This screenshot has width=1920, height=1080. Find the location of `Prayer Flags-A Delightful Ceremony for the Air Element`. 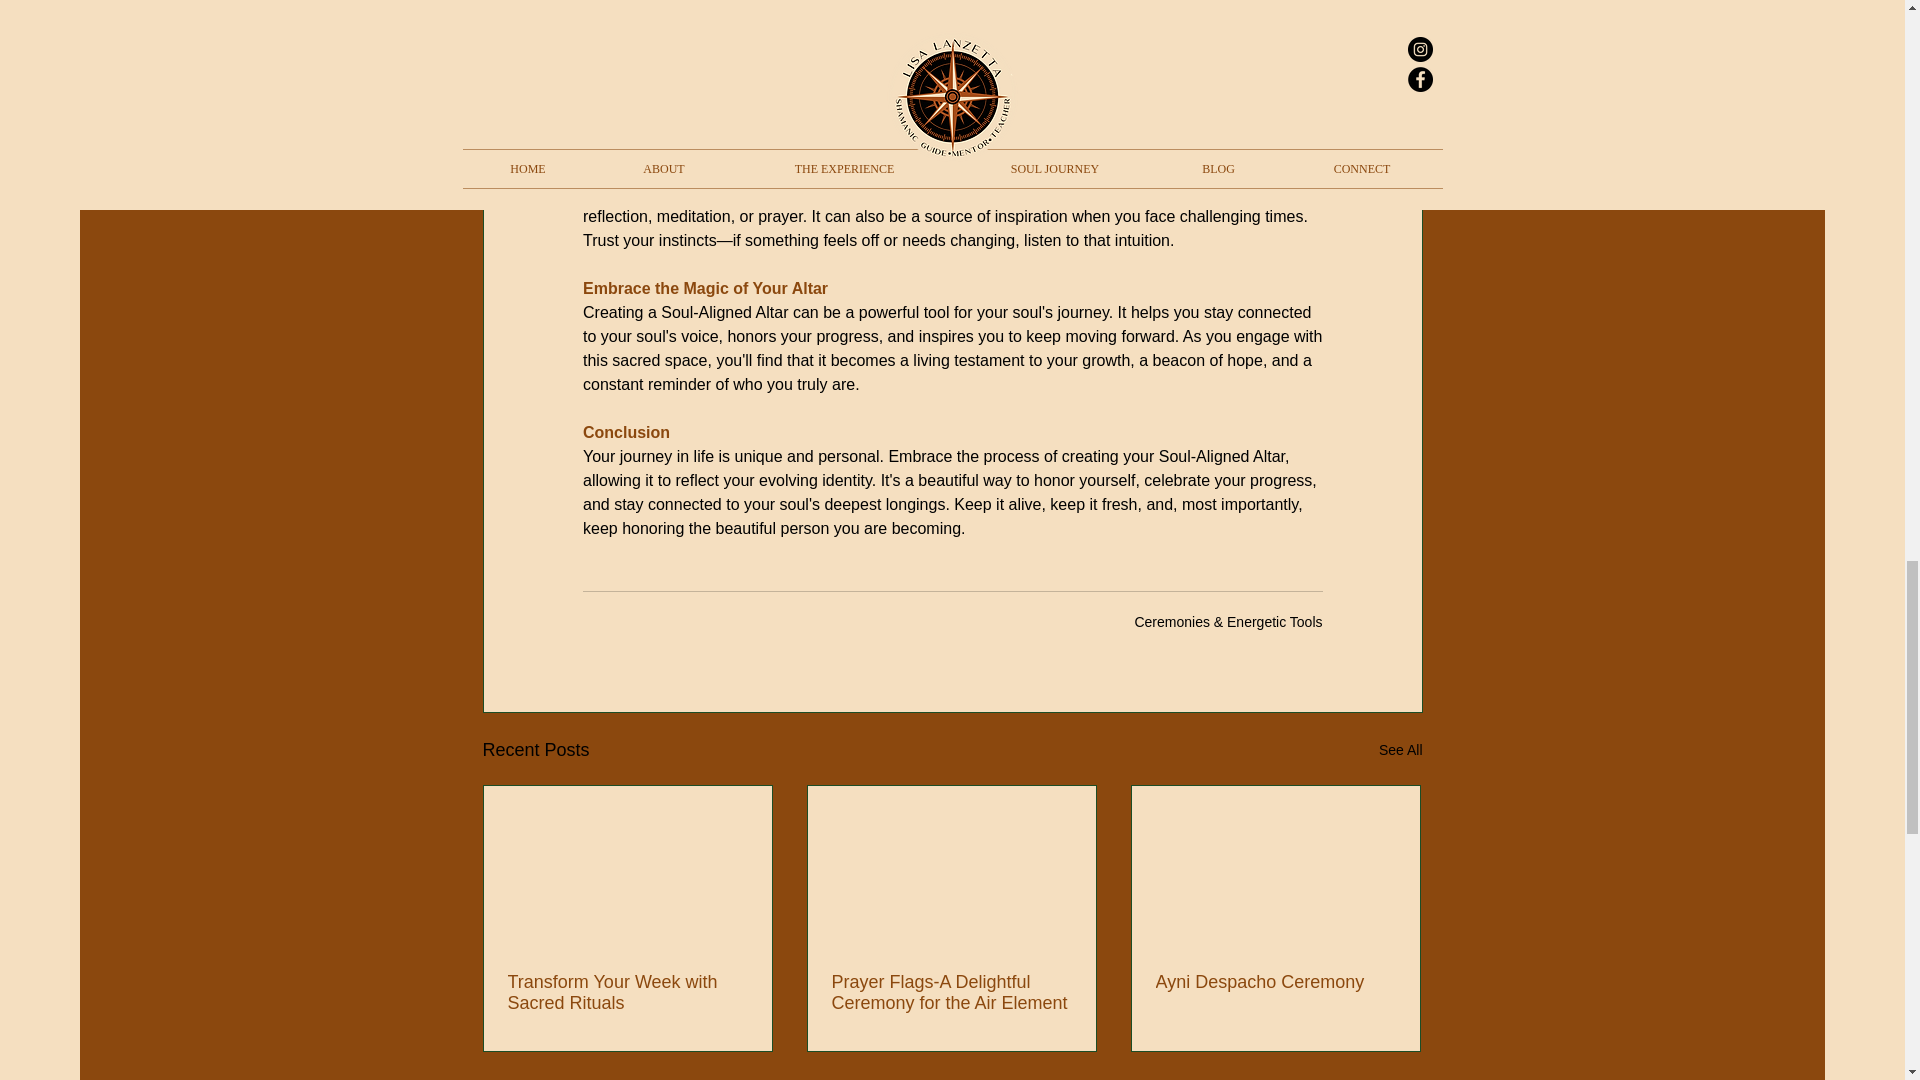

Prayer Flags-A Delightful Ceremony for the Air Element is located at coordinates (951, 993).